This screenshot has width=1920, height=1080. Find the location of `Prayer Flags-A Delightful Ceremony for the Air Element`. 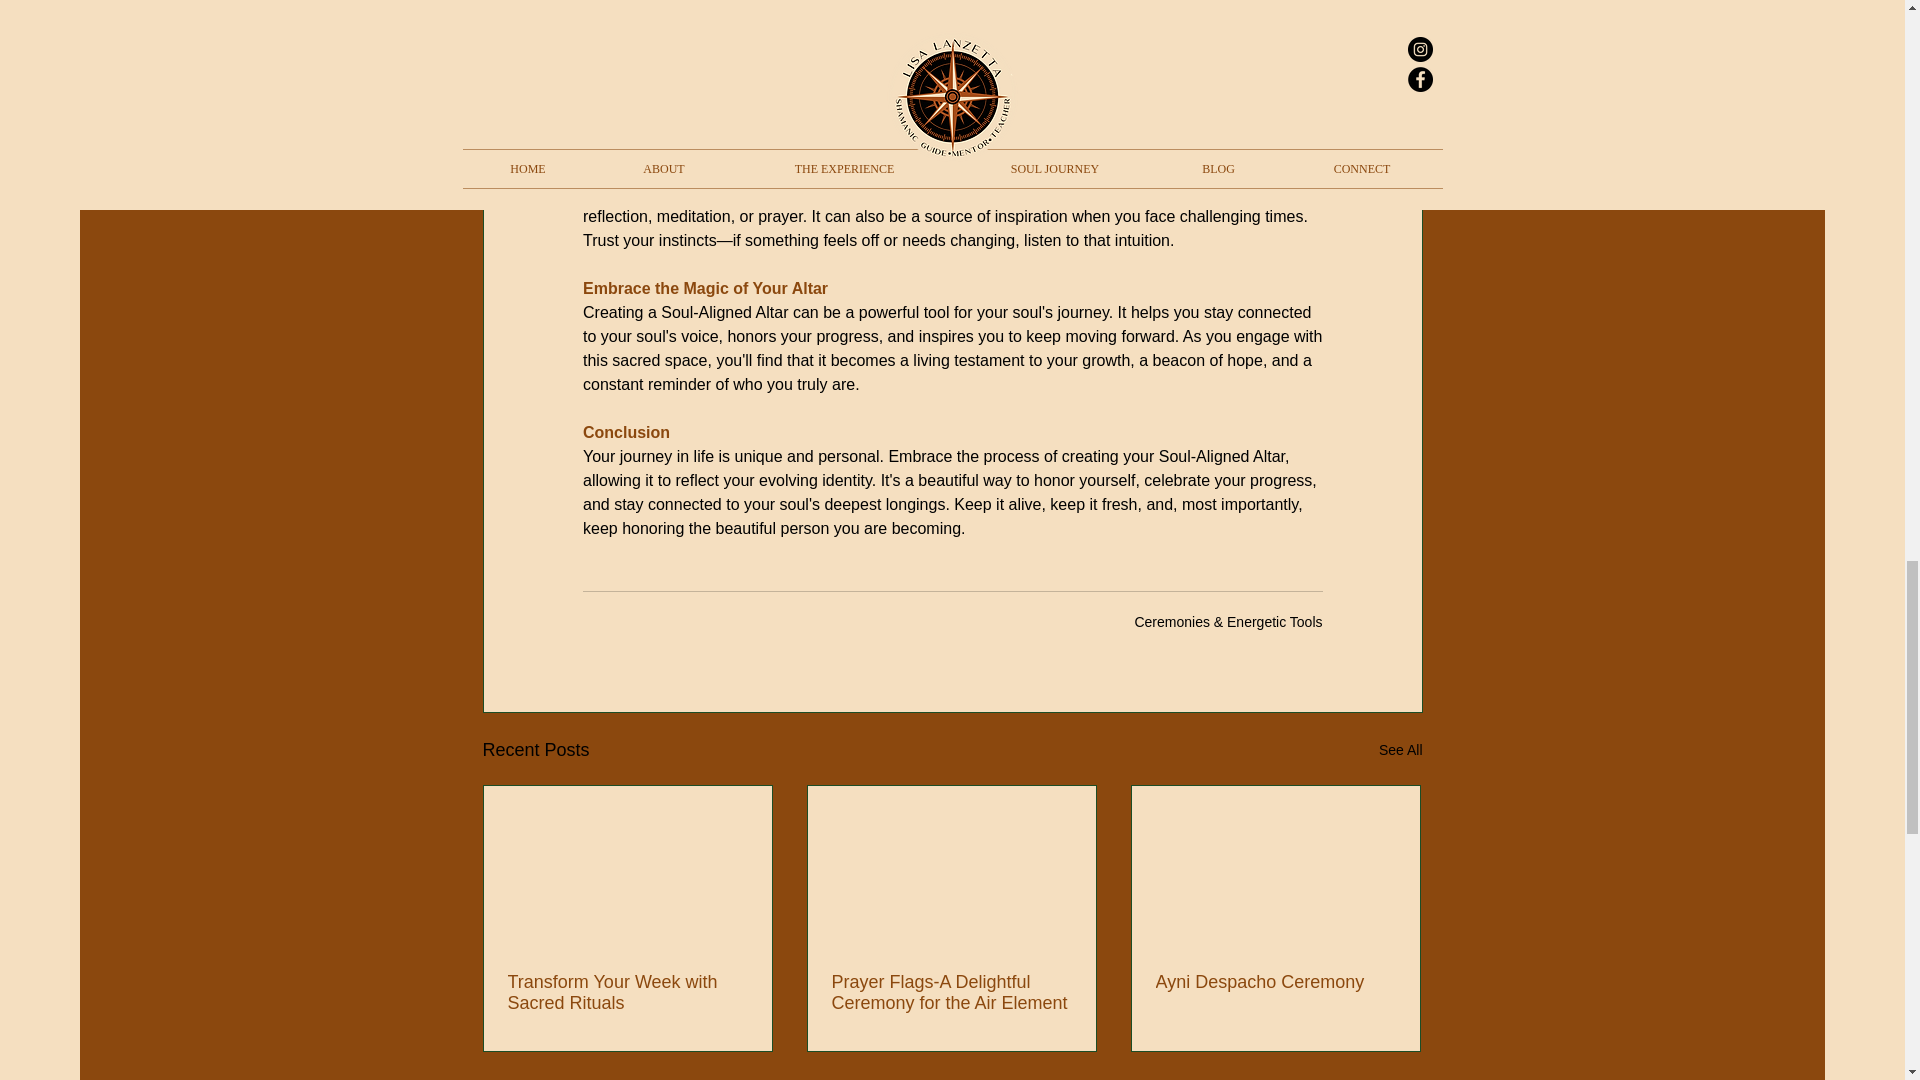

Prayer Flags-A Delightful Ceremony for the Air Element is located at coordinates (951, 993).